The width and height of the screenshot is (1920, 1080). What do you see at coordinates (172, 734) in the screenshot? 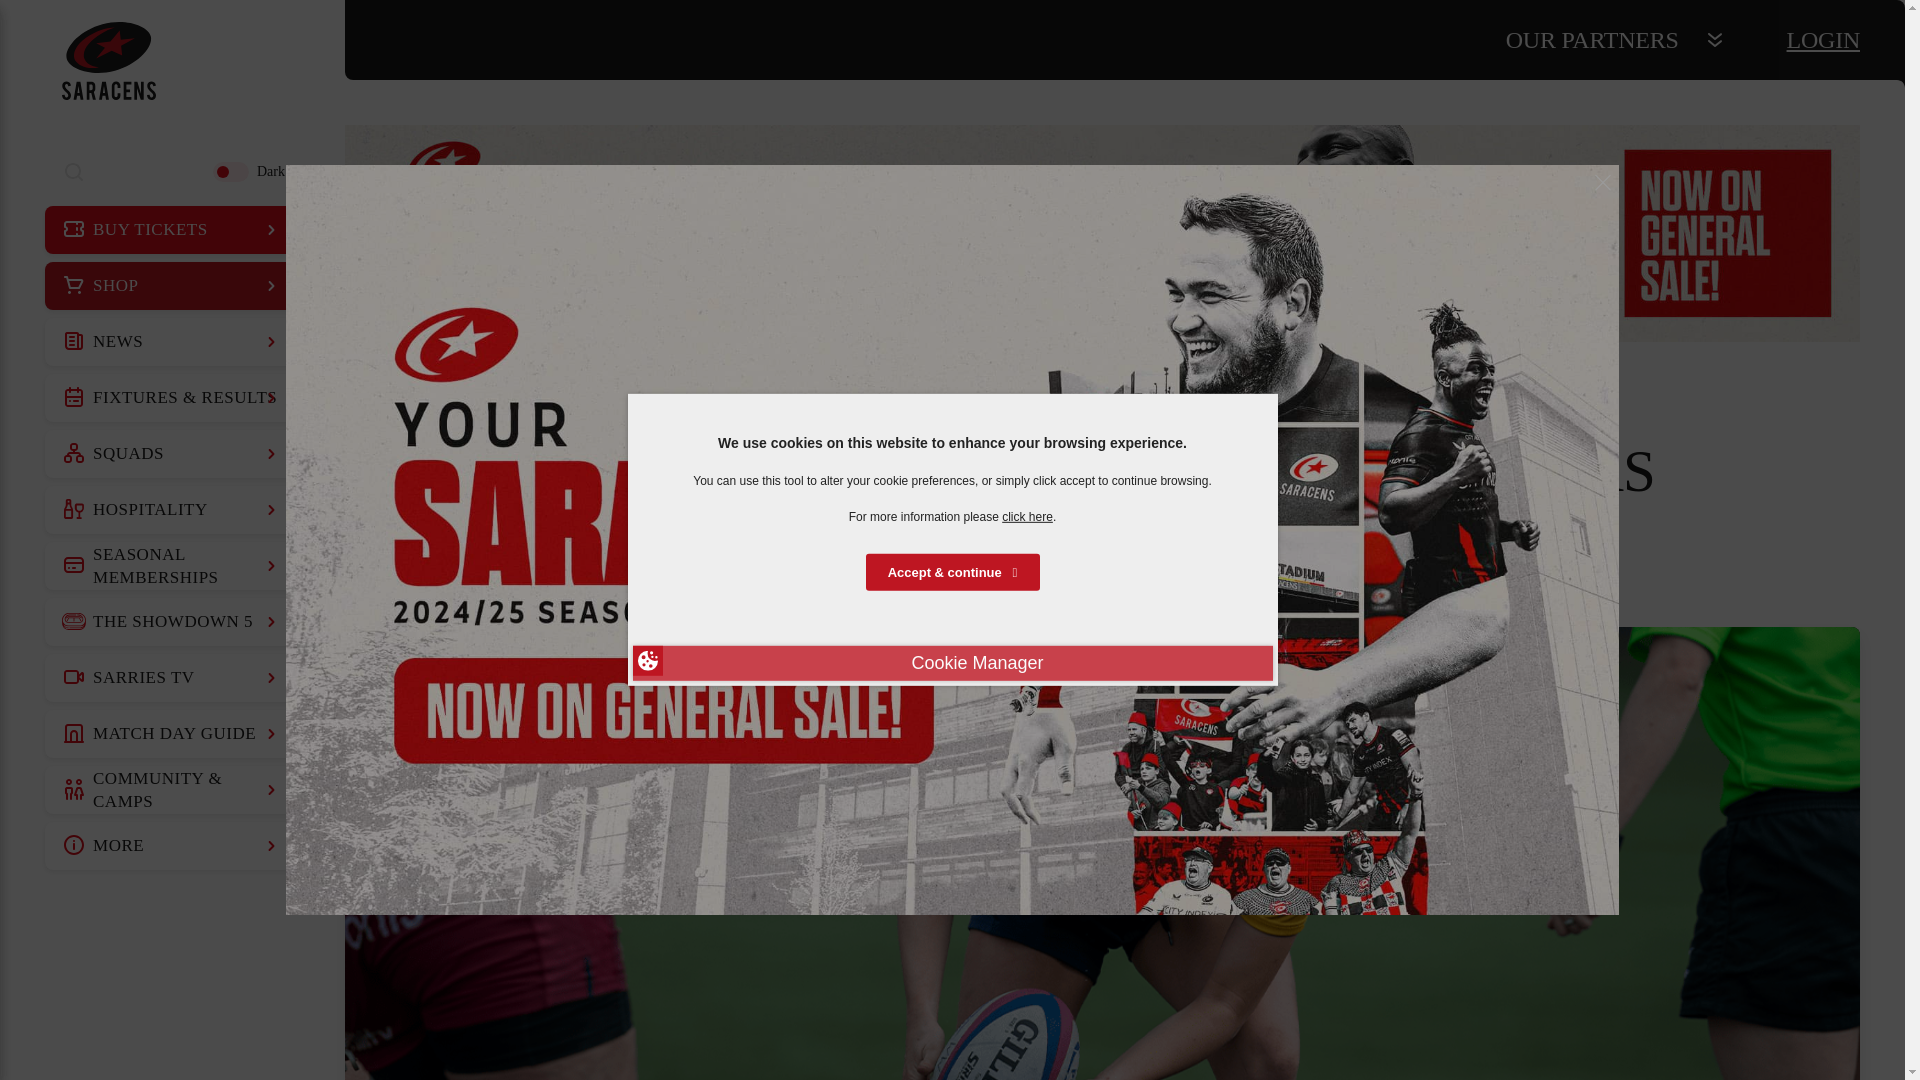
I see `MATCH DAY GUIDE` at bounding box center [172, 734].